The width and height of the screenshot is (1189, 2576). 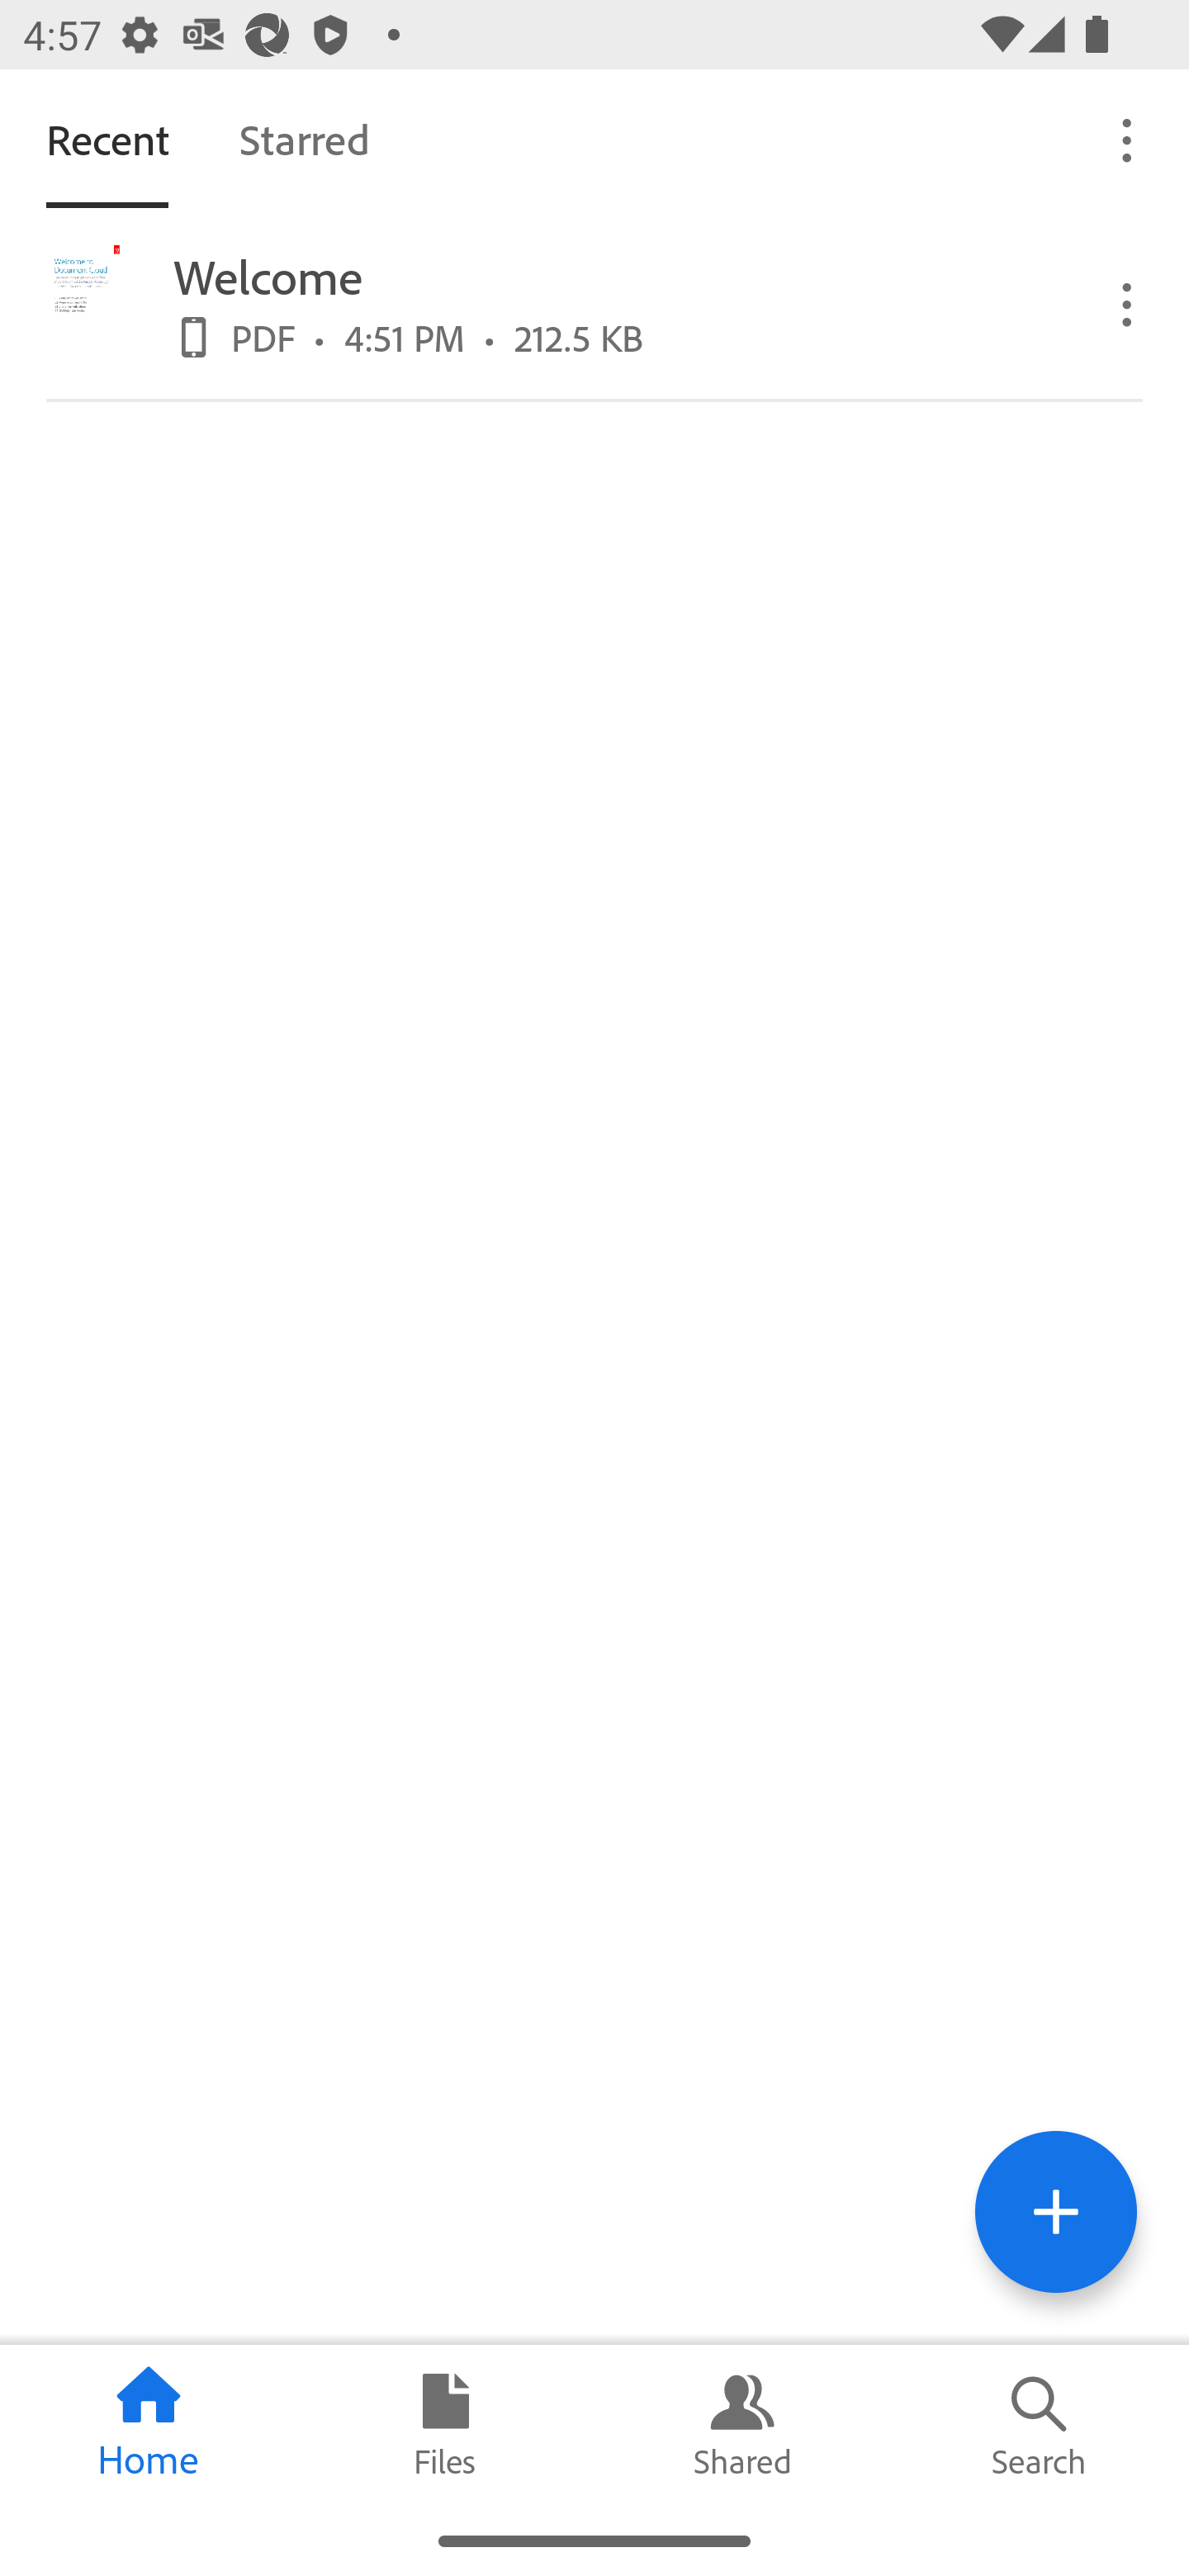 I want to click on Files, so click(x=446, y=2425).